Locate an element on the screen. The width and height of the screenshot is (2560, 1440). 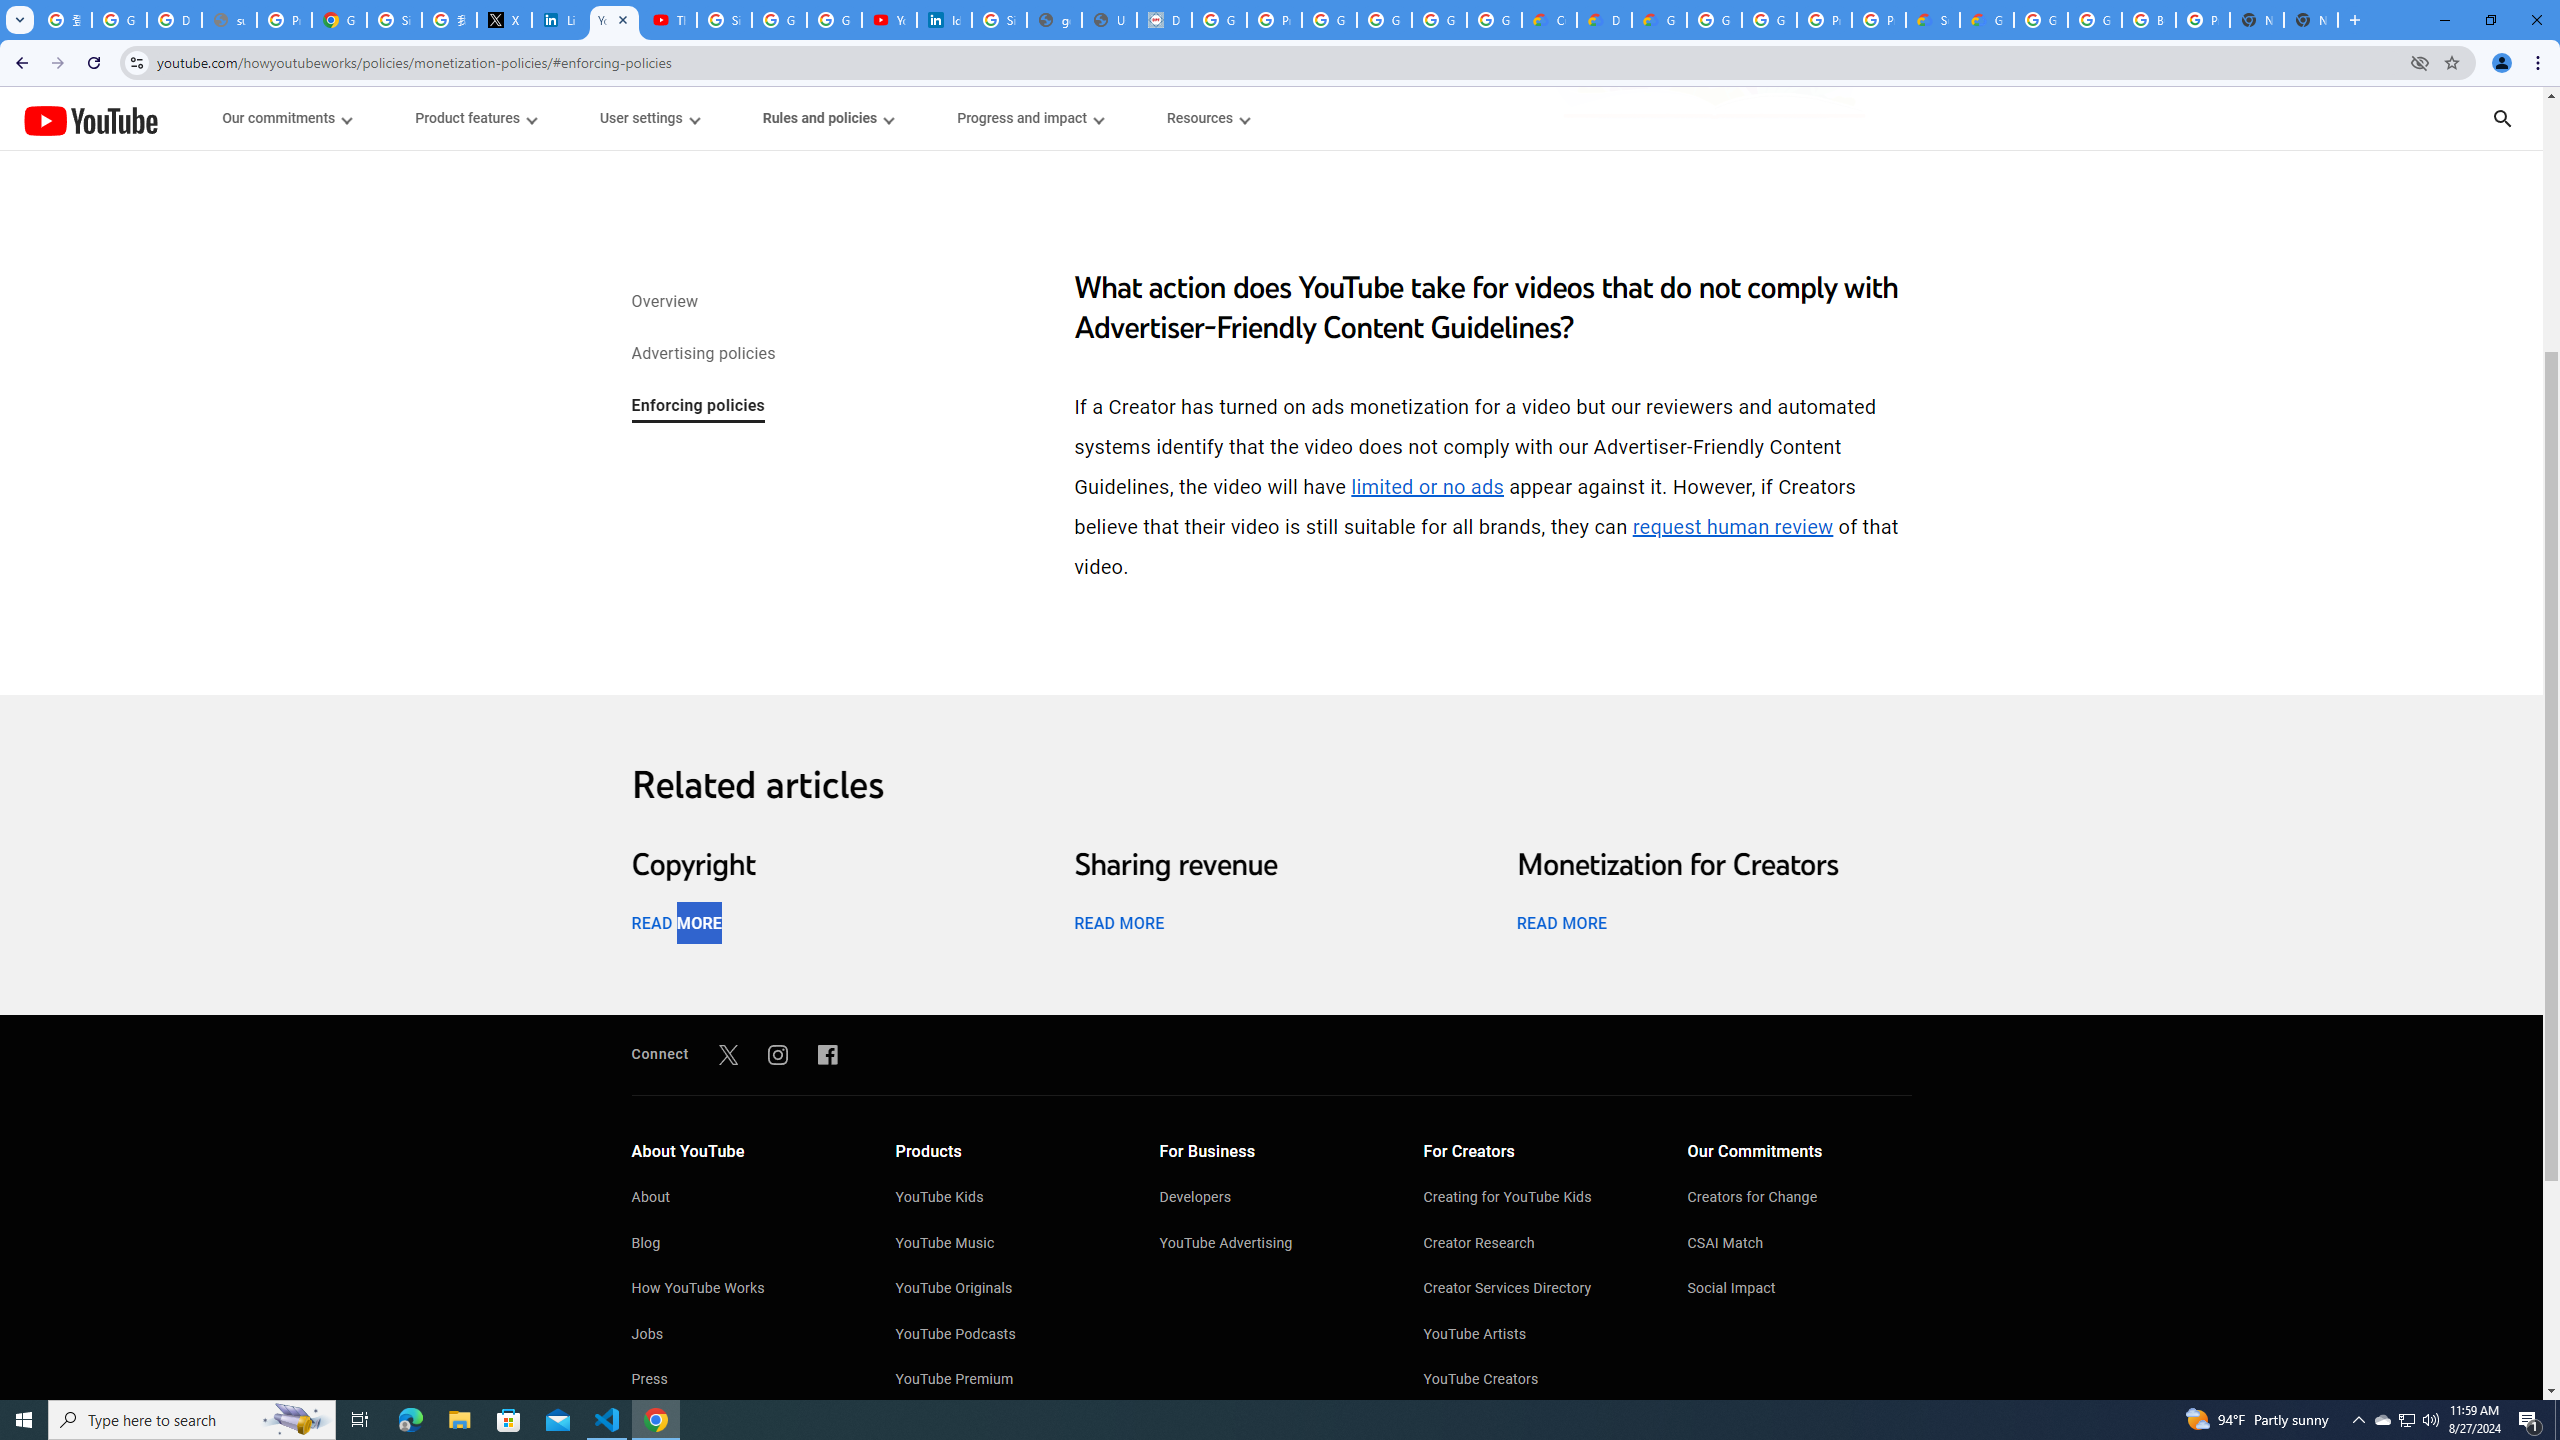
Developers is located at coordinates (1272, 1199).